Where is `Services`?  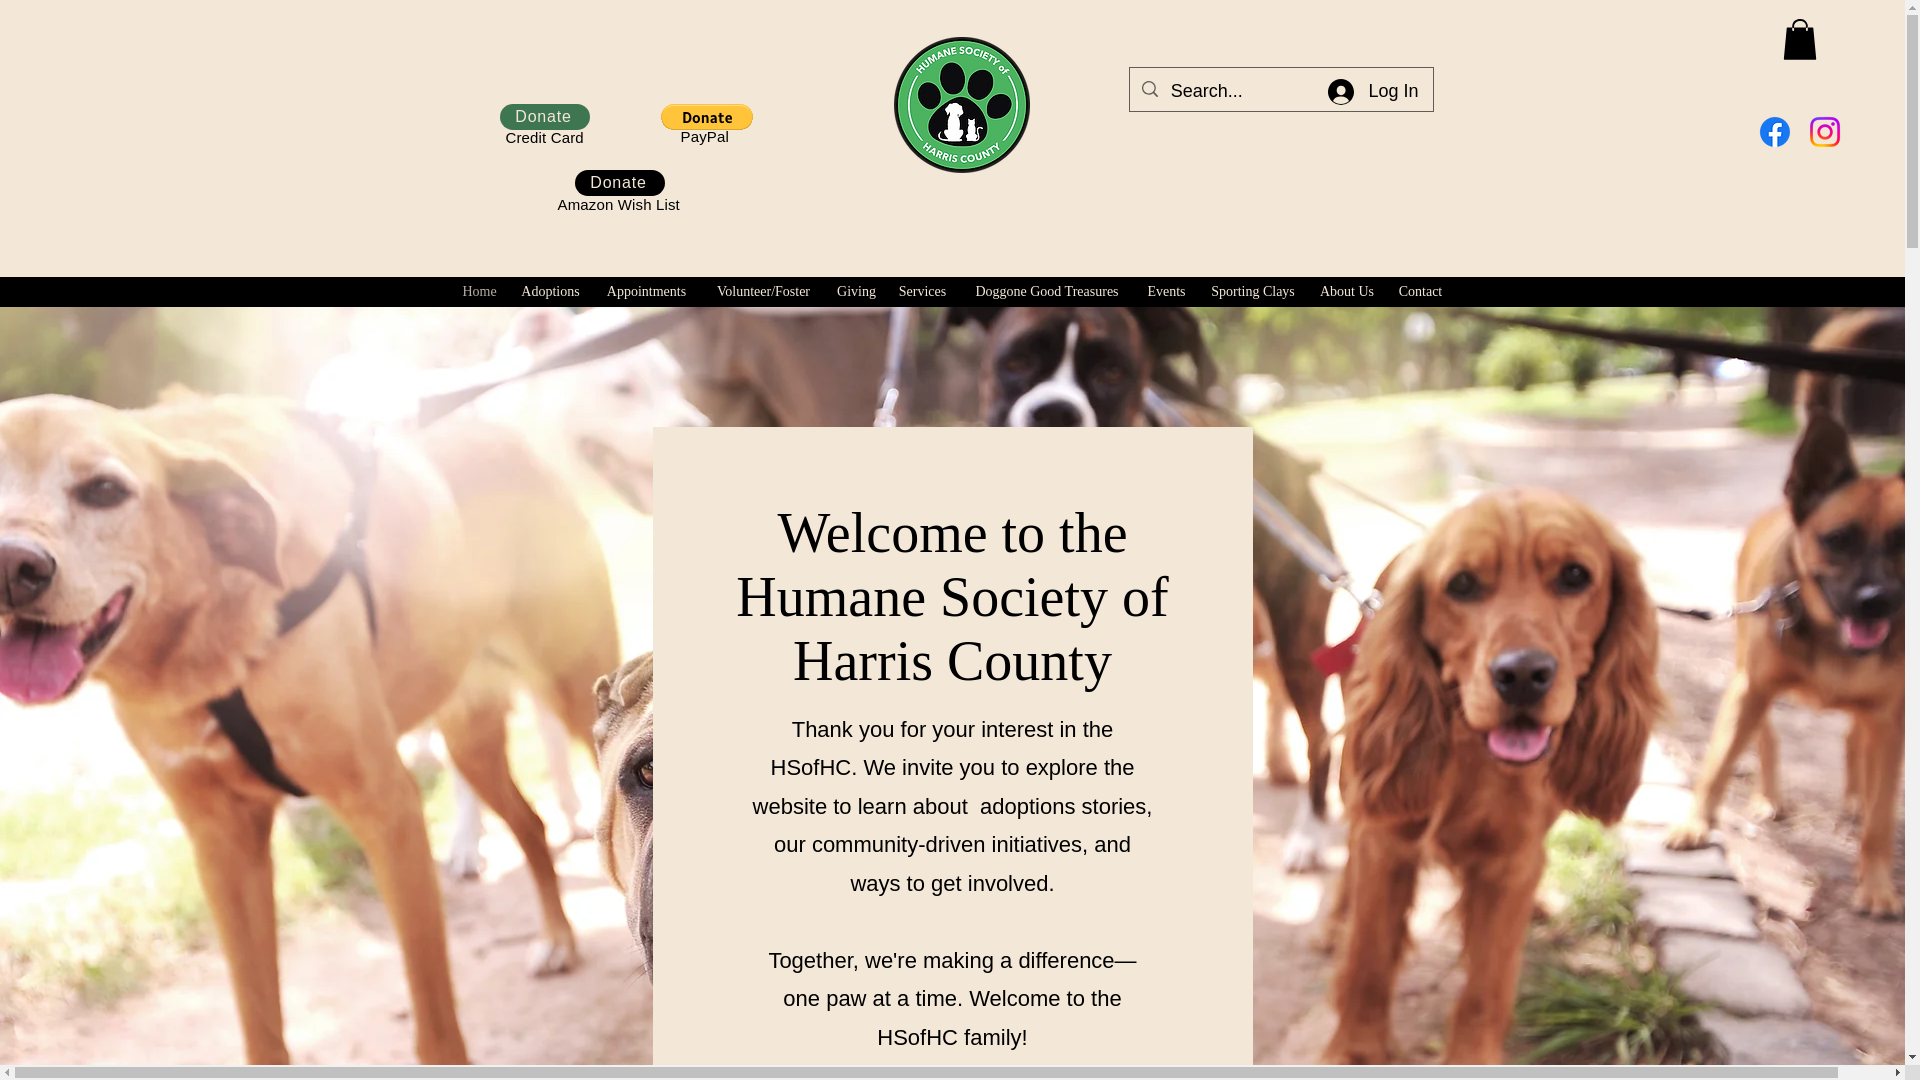 Services is located at coordinates (922, 291).